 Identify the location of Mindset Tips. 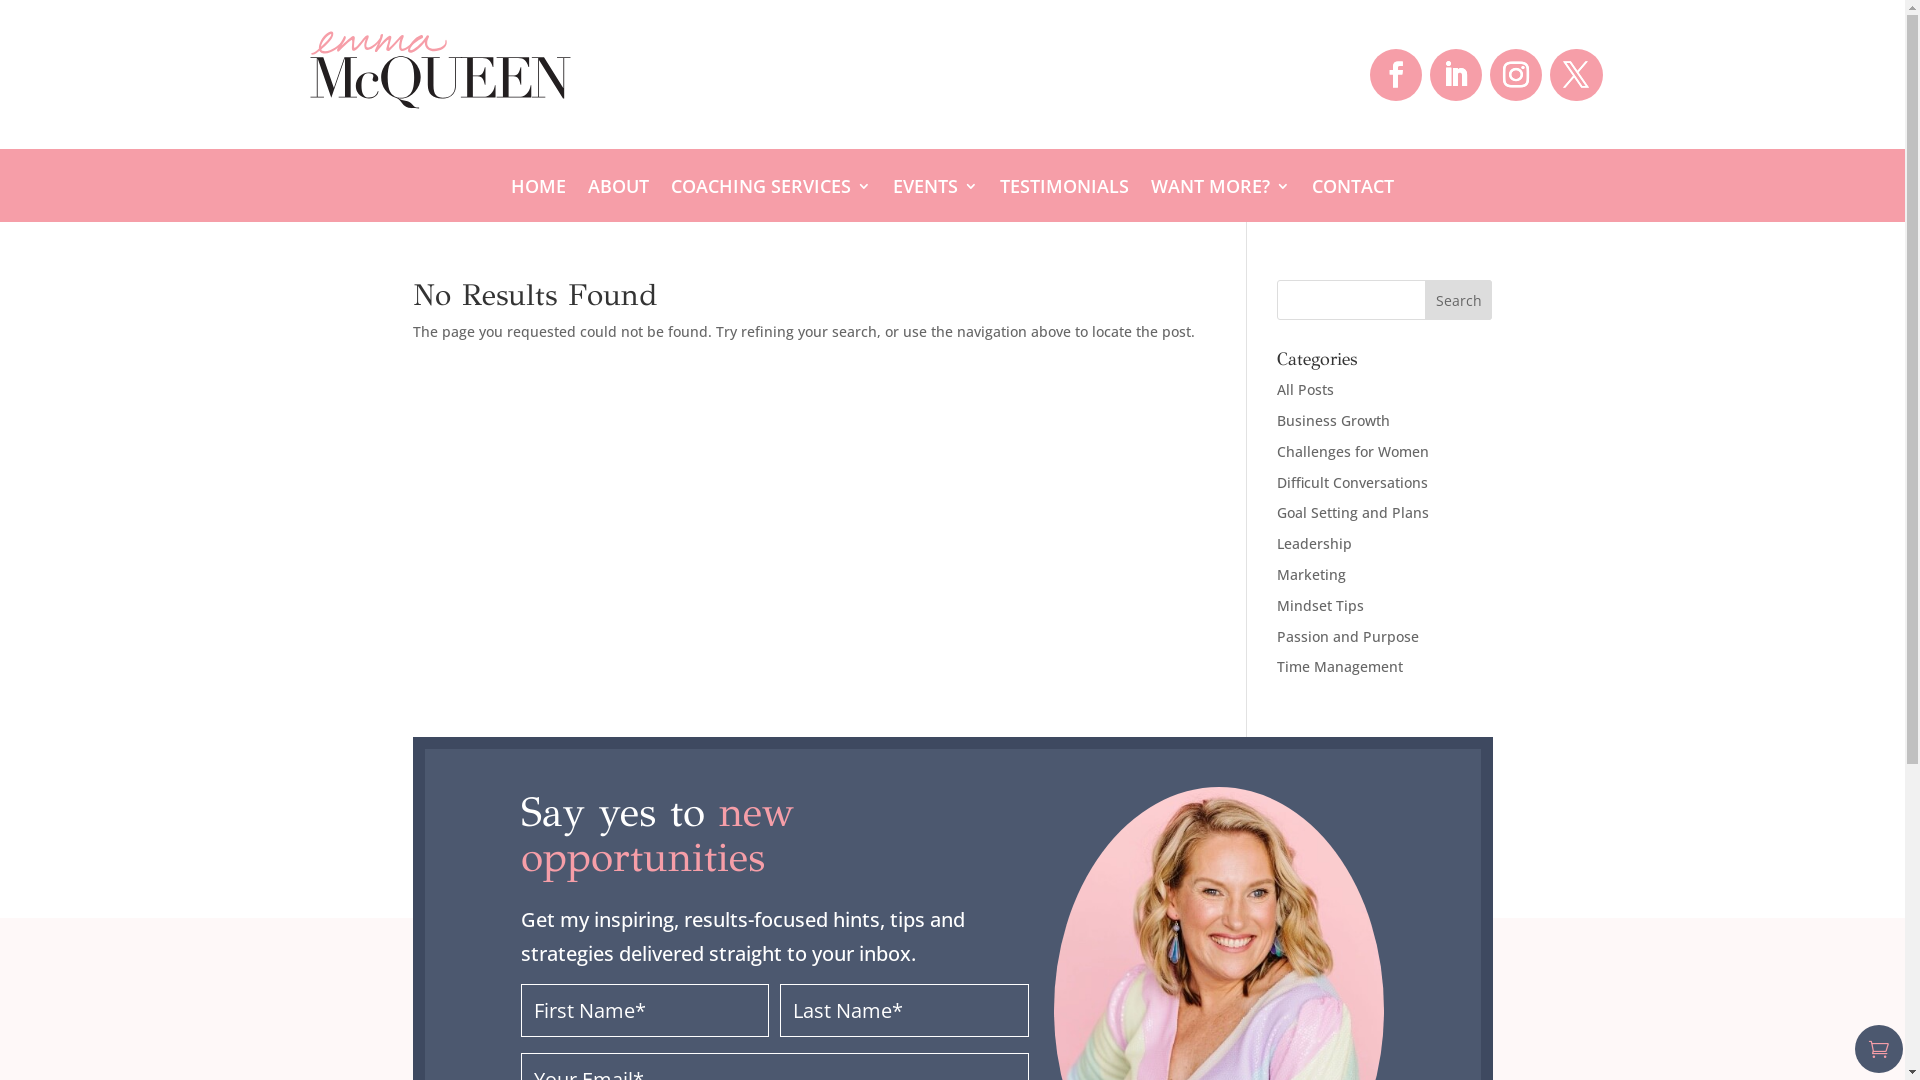
(1320, 606).